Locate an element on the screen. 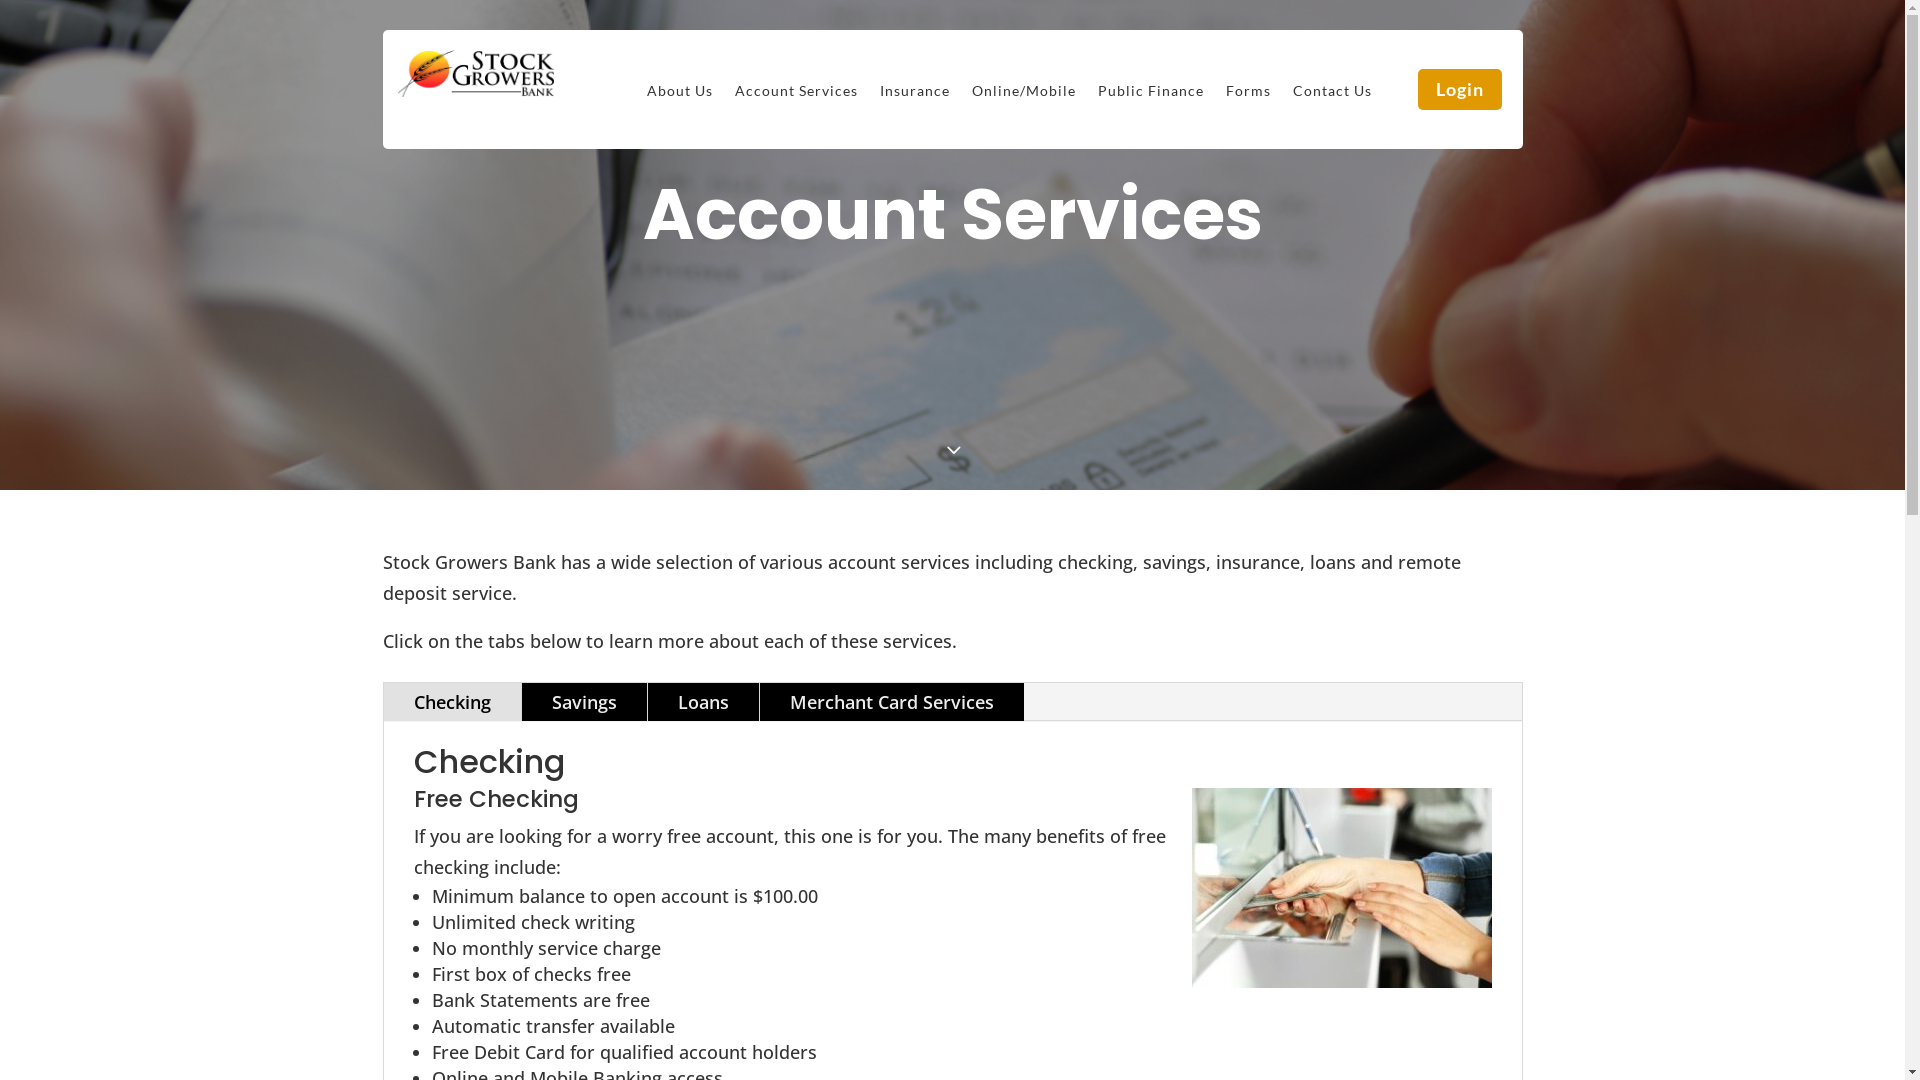  Merchant Card Services is located at coordinates (892, 702).